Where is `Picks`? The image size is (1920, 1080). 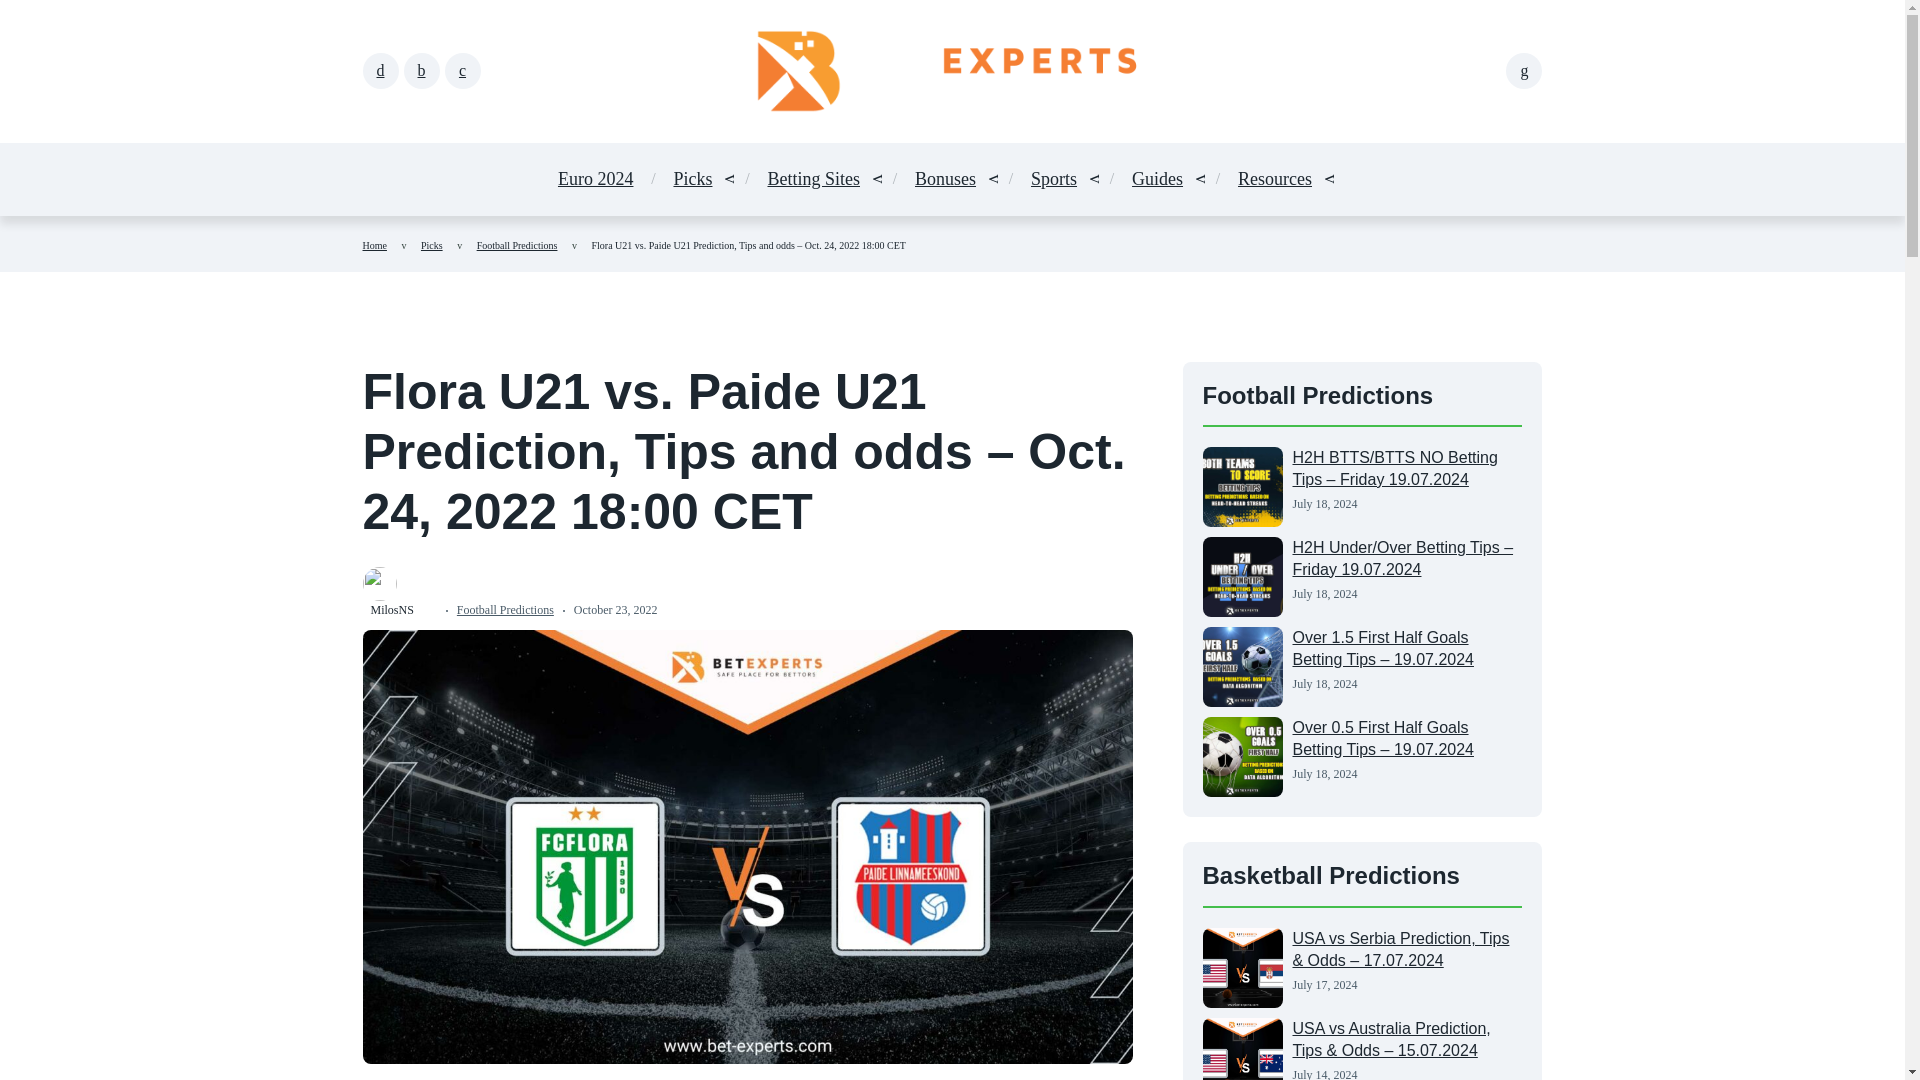
Picks is located at coordinates (432, 244).